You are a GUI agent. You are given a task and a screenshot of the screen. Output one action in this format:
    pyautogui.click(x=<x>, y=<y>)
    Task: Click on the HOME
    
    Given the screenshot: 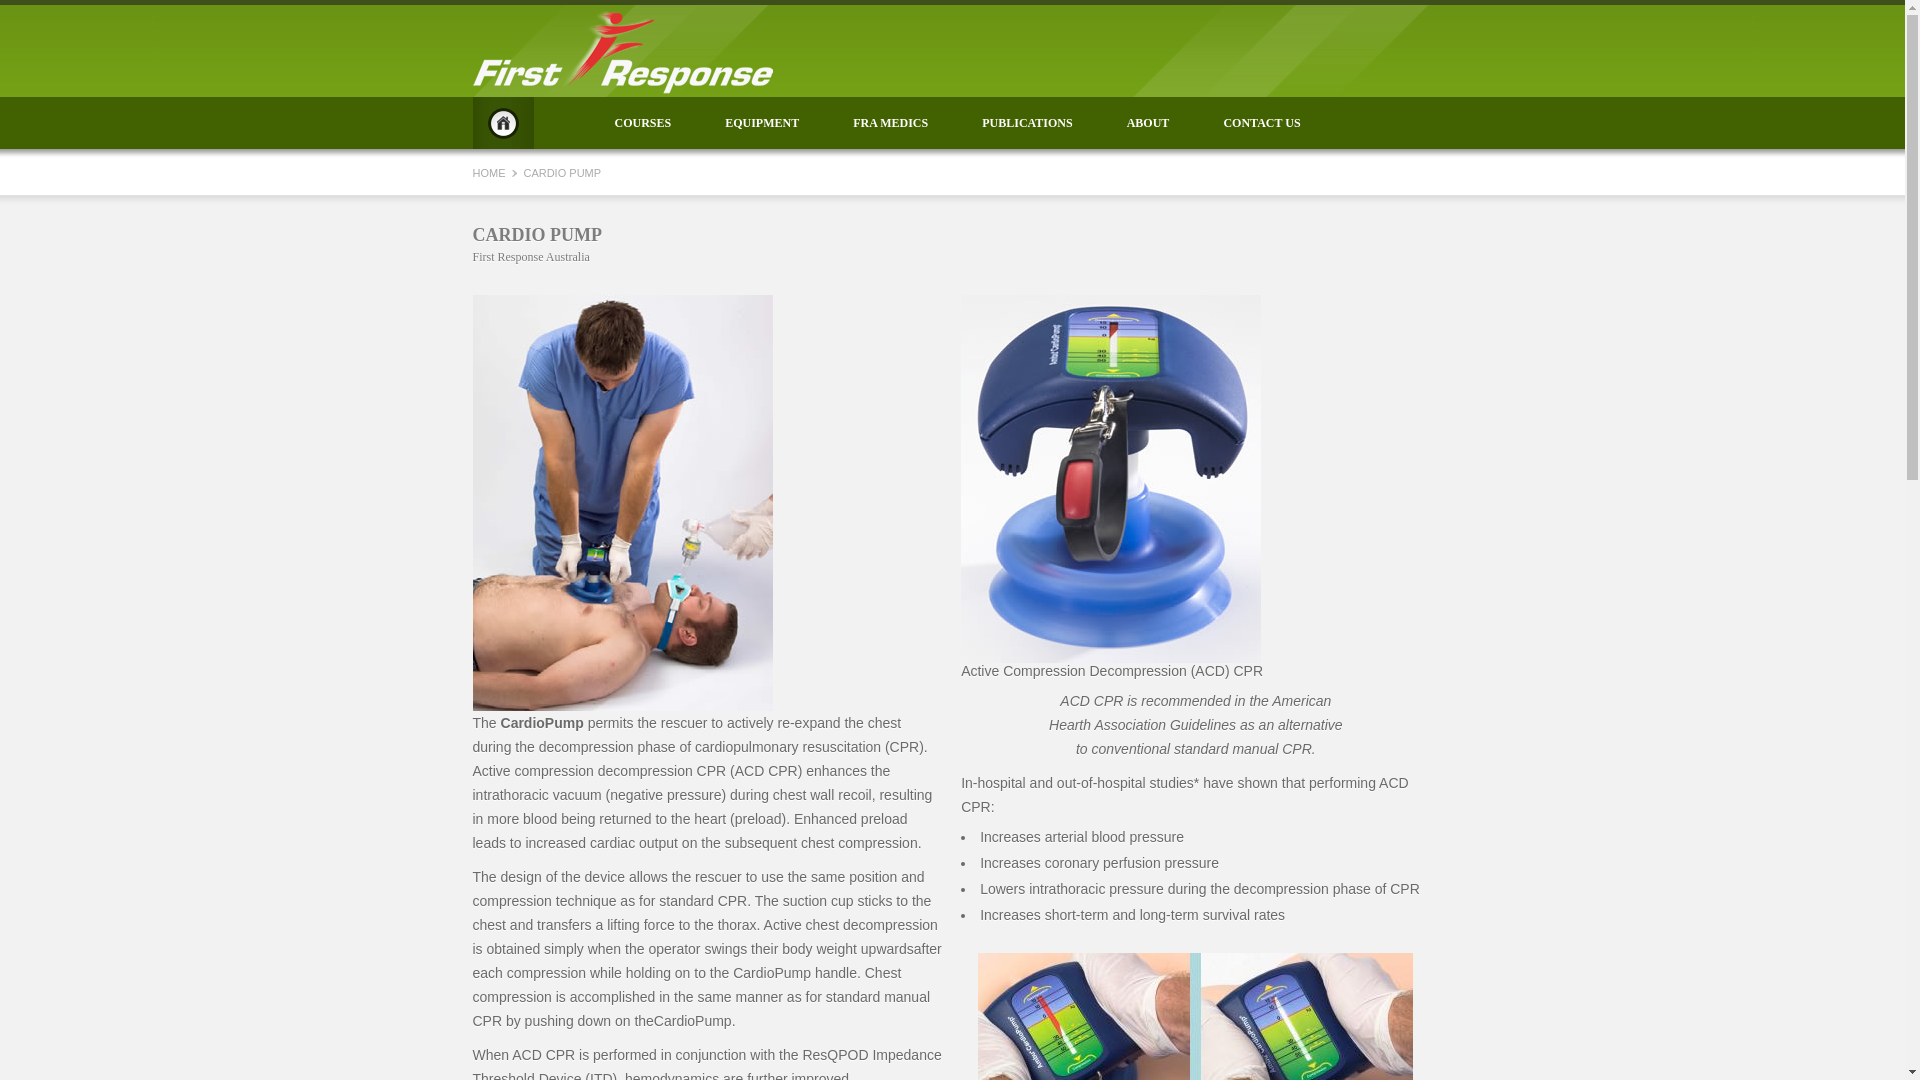 What is the action you would take?
    pyautogui.click(x=490, y=173)
    